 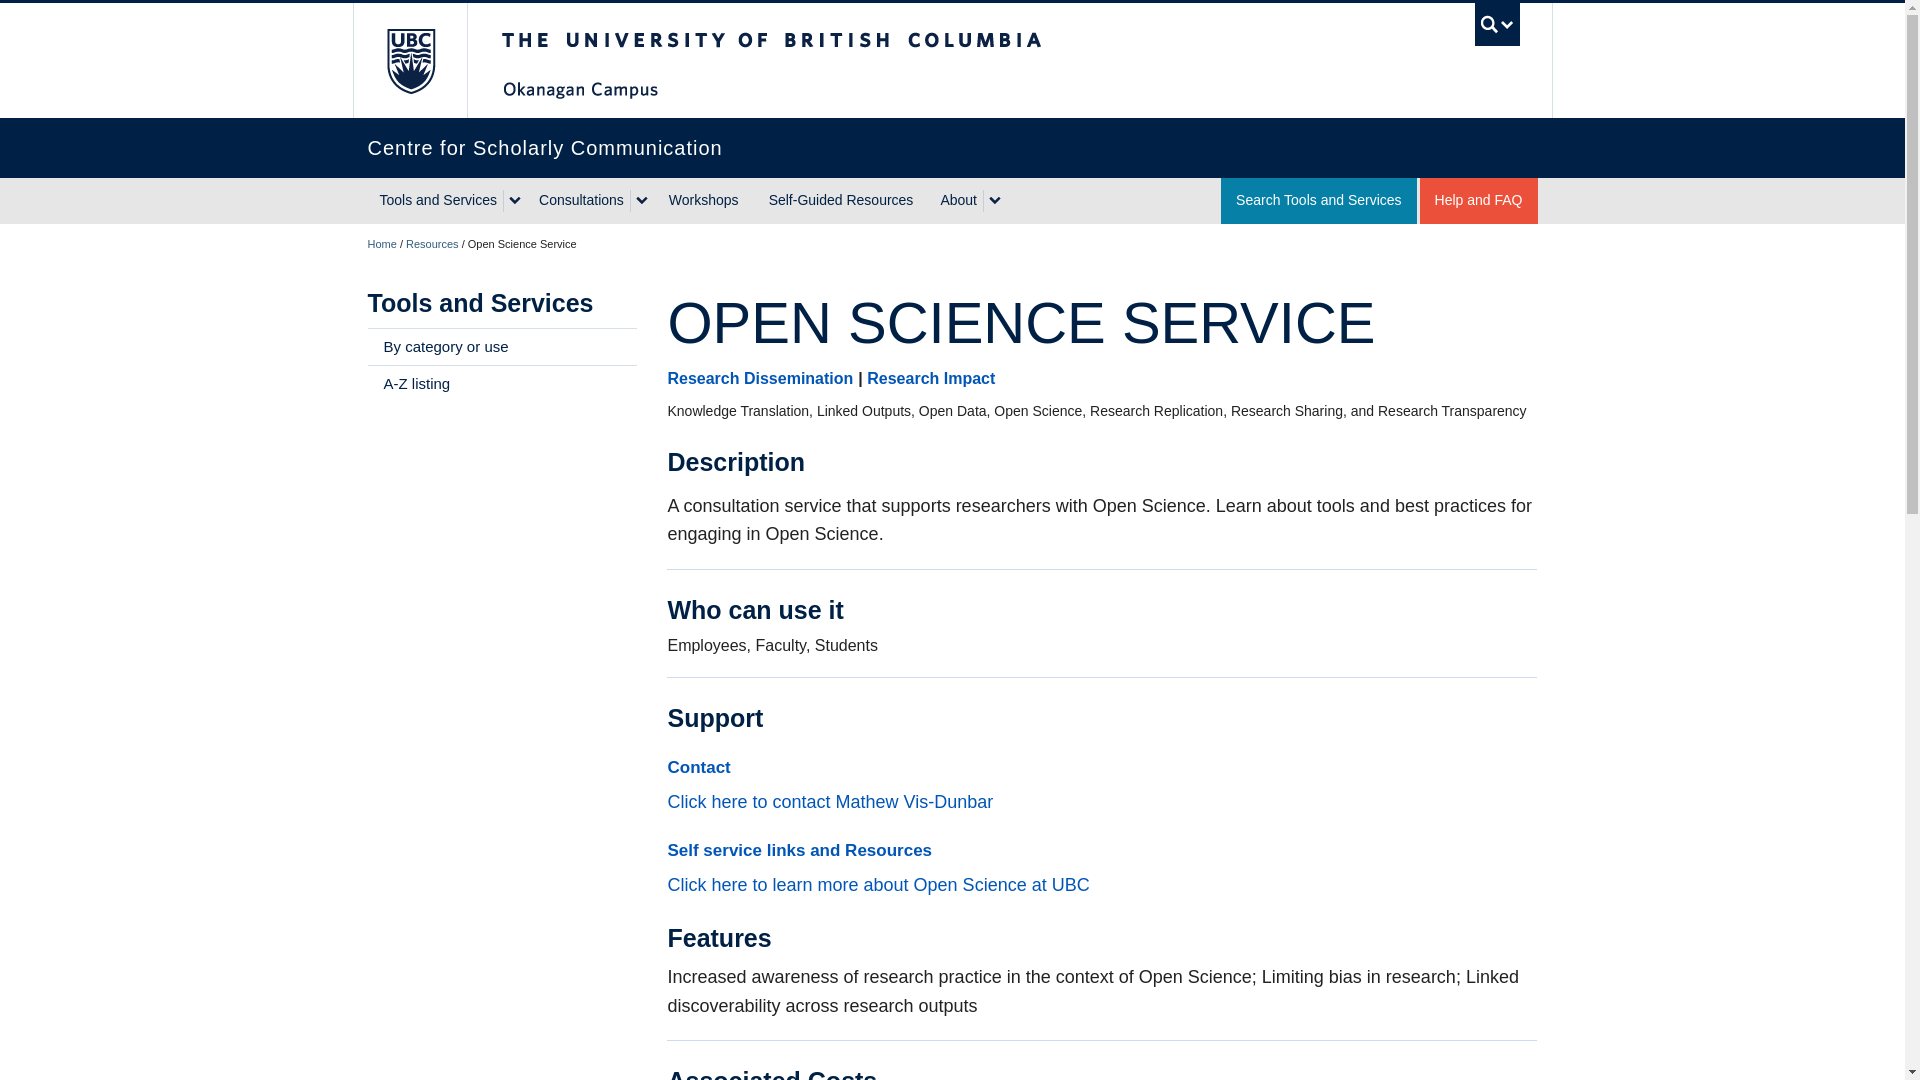 I want to click on Centre for Scholarly Communication, so click(x=952, y=148).